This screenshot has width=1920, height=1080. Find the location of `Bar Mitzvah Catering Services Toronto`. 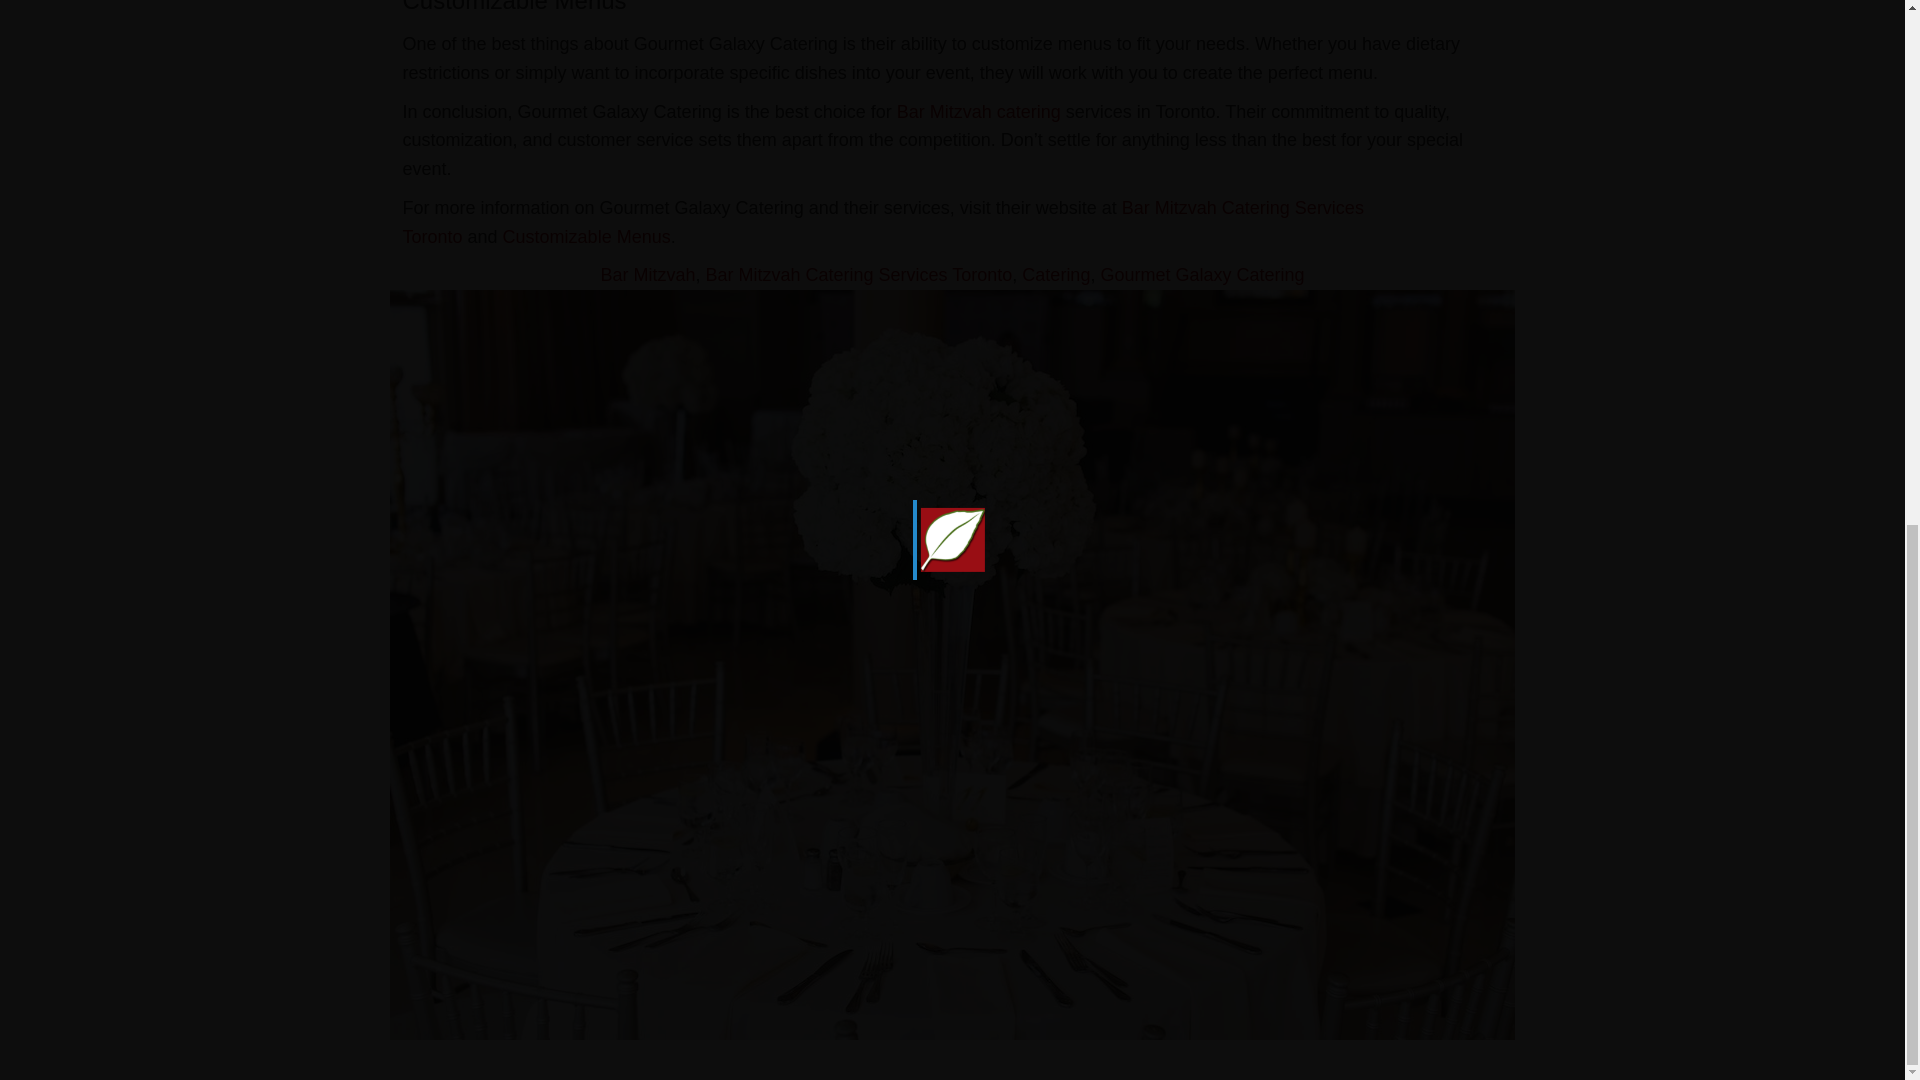

Bar Mitzvah Catering Services Toronto is located at coordinates (882, 222).